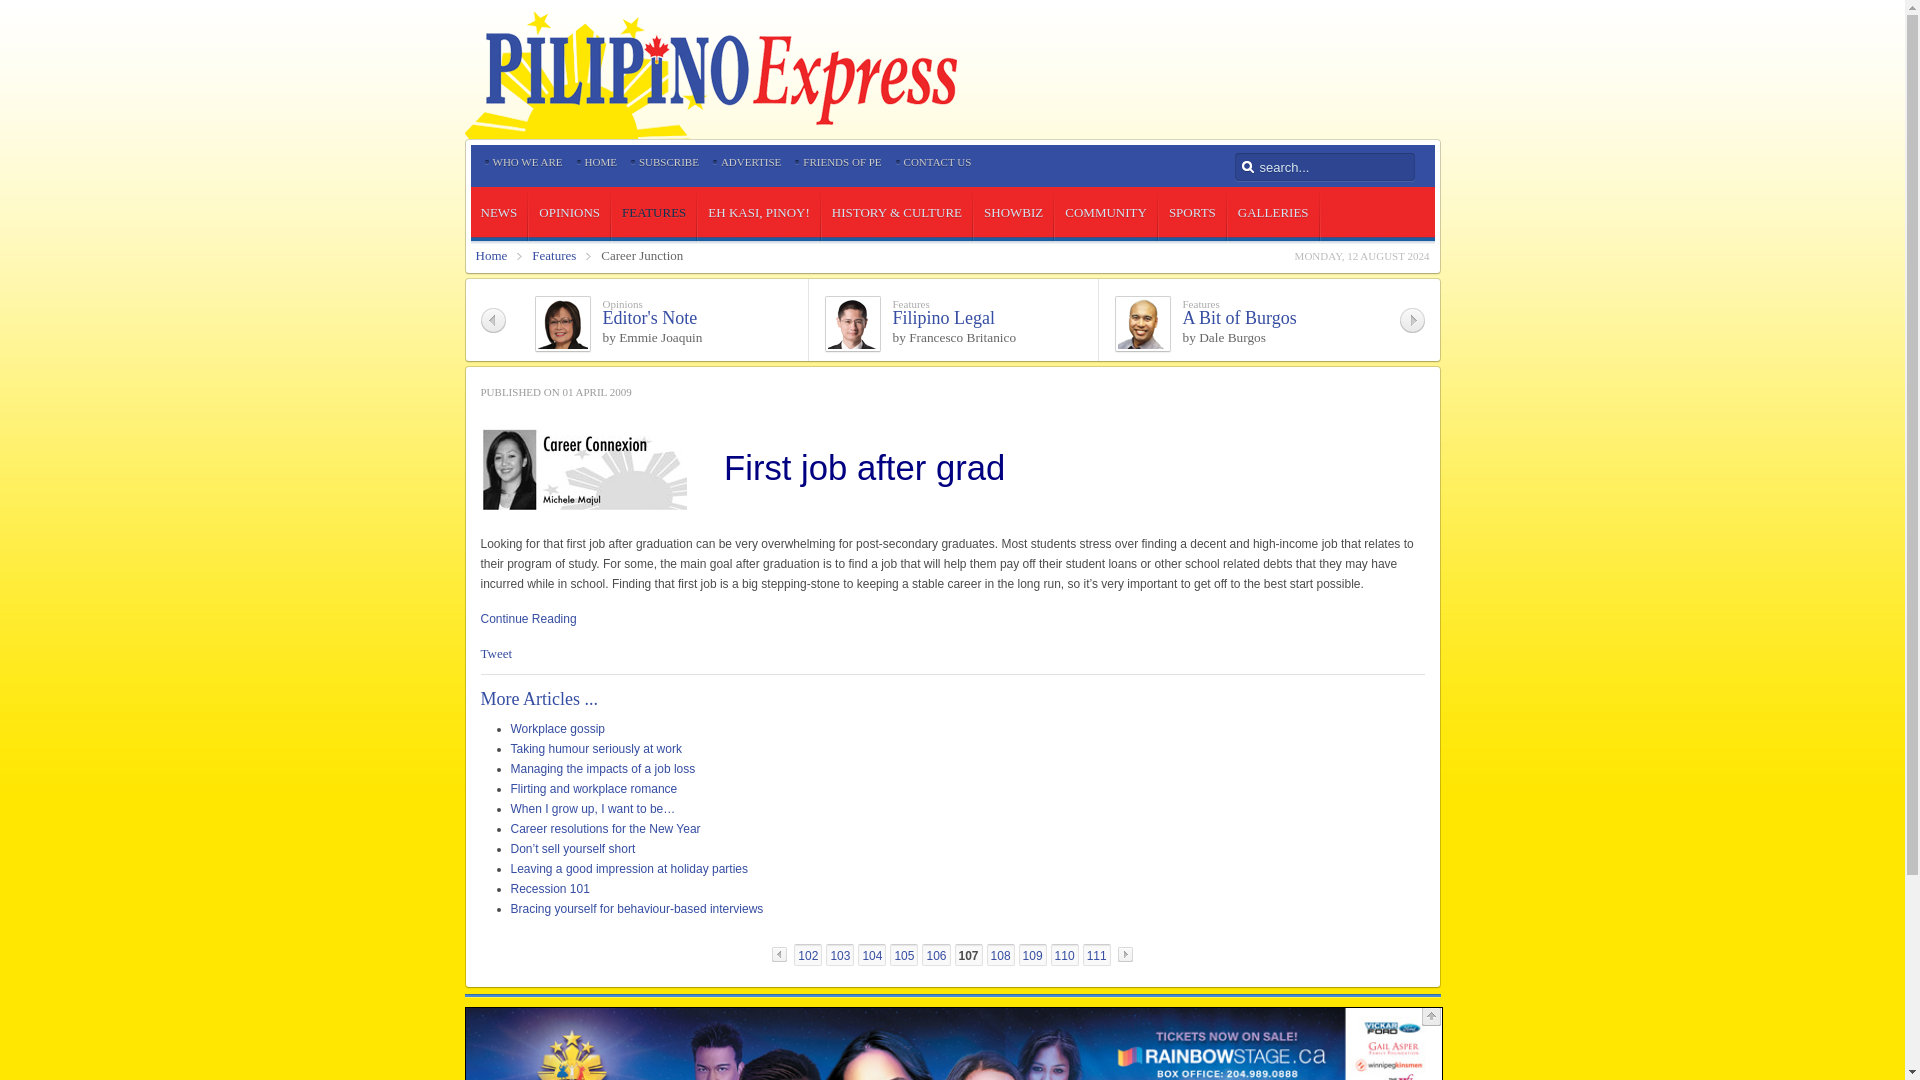 This screenshot has height=1080, width=1920. I want to click on HOME, so click(600, 162).